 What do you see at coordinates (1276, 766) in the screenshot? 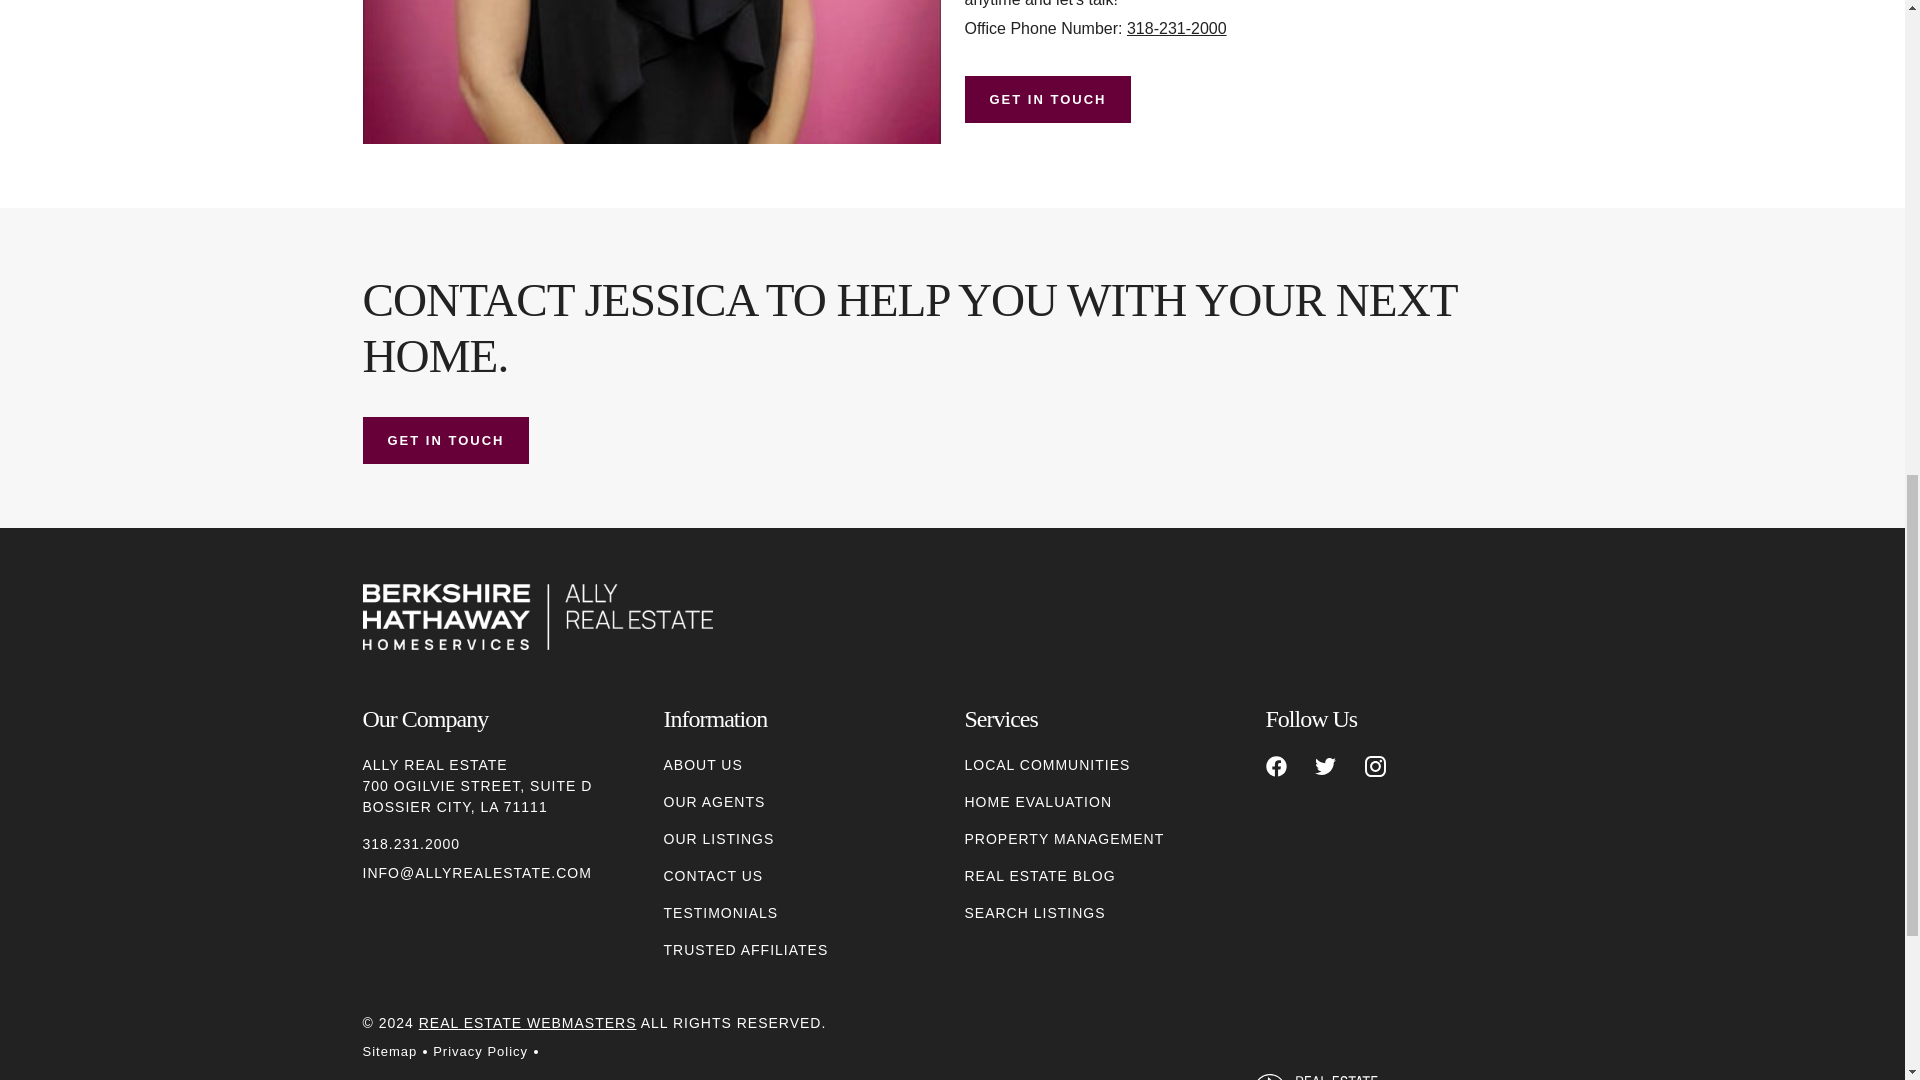
I see `FACEBOOK` at bounding box center [1276, 766].